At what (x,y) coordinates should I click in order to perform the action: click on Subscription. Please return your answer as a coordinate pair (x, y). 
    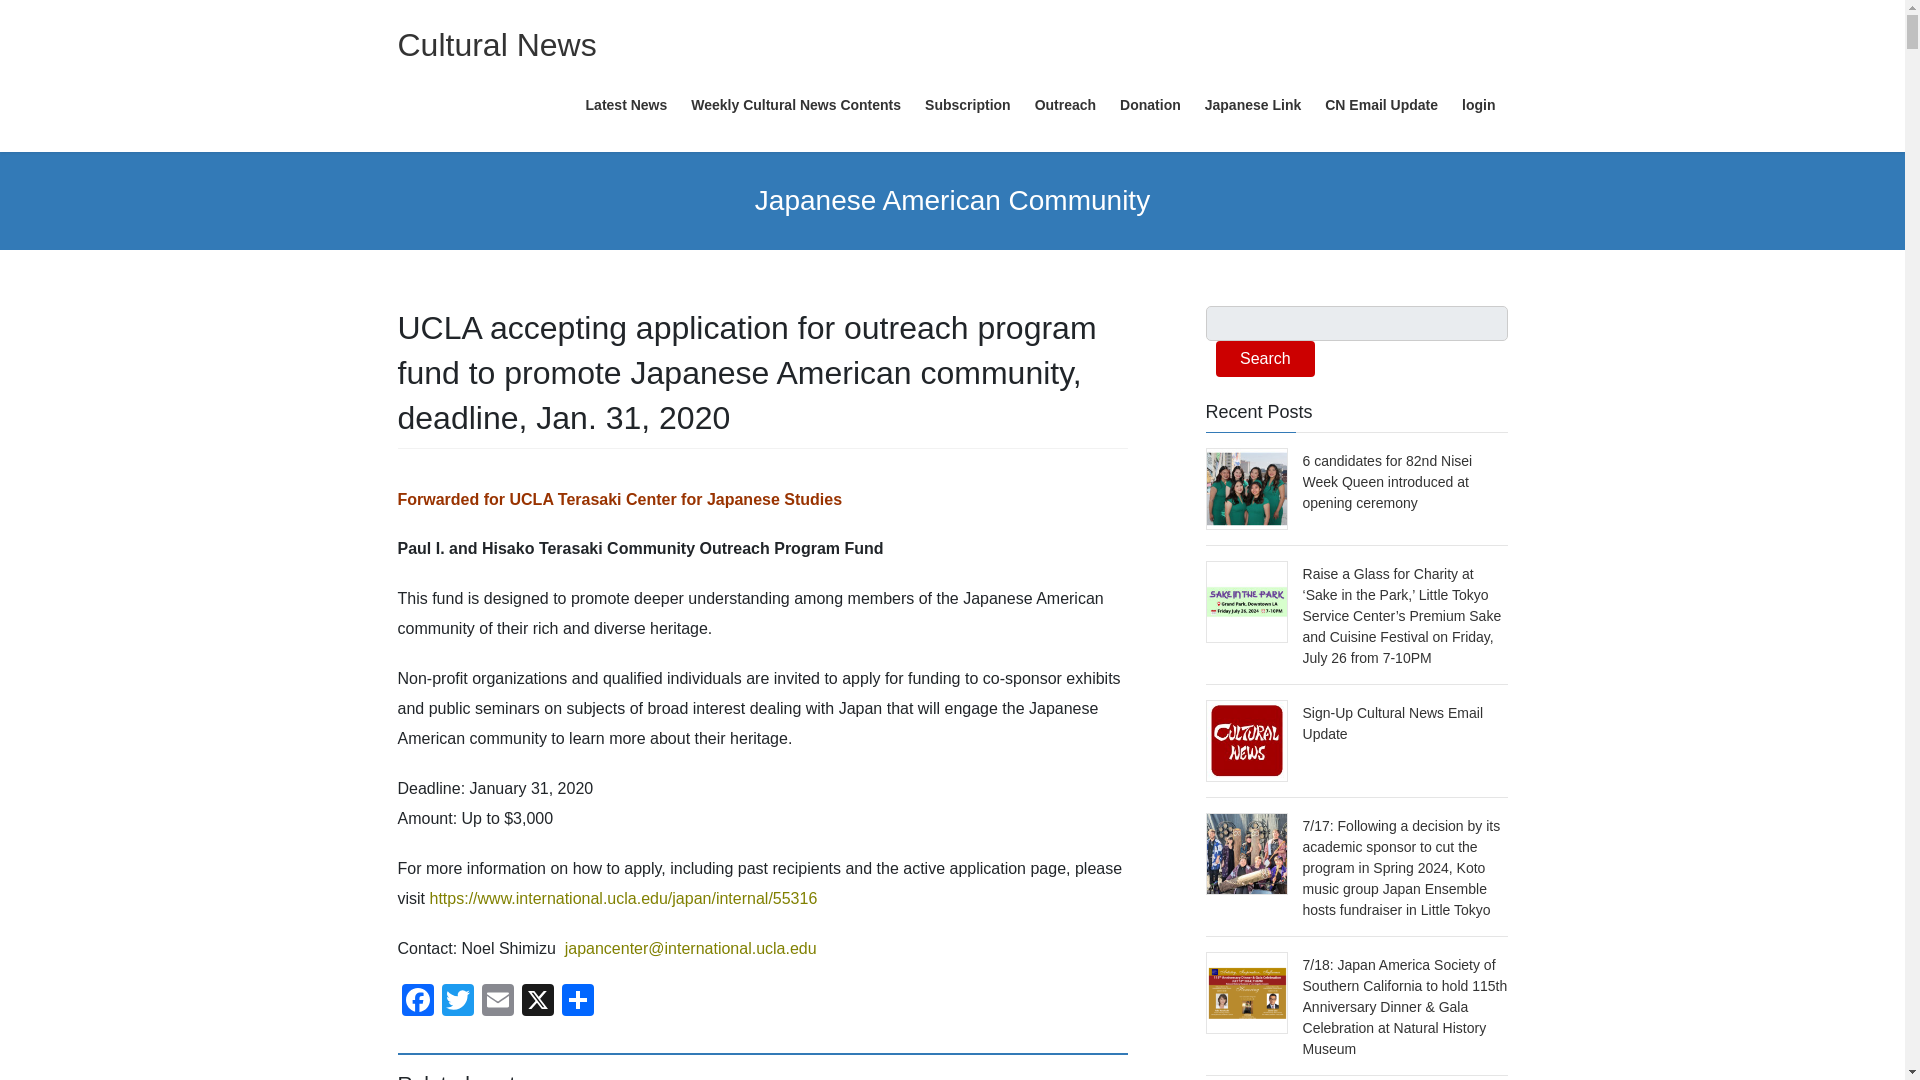
    Looking at the image, I should click on (968, 106).